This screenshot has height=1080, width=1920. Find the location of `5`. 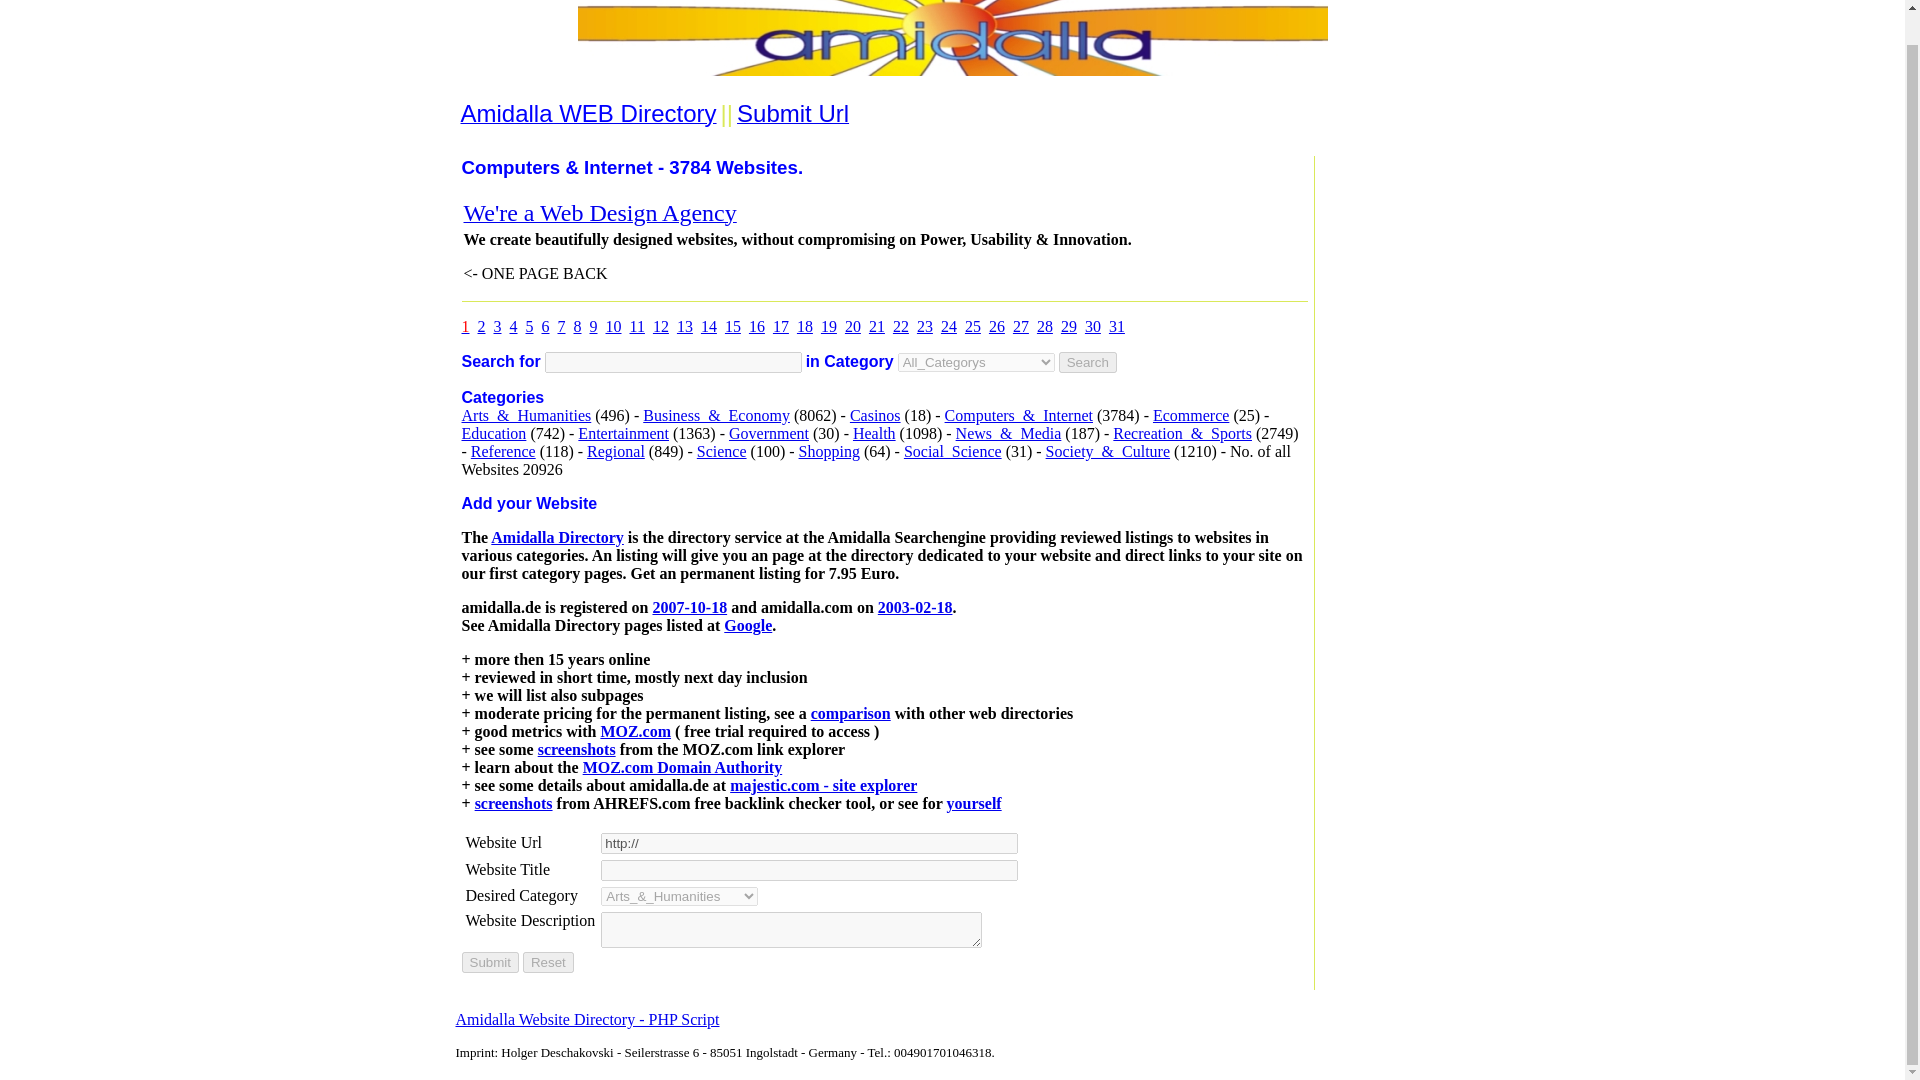

5 is located at coordinates (530, 326).